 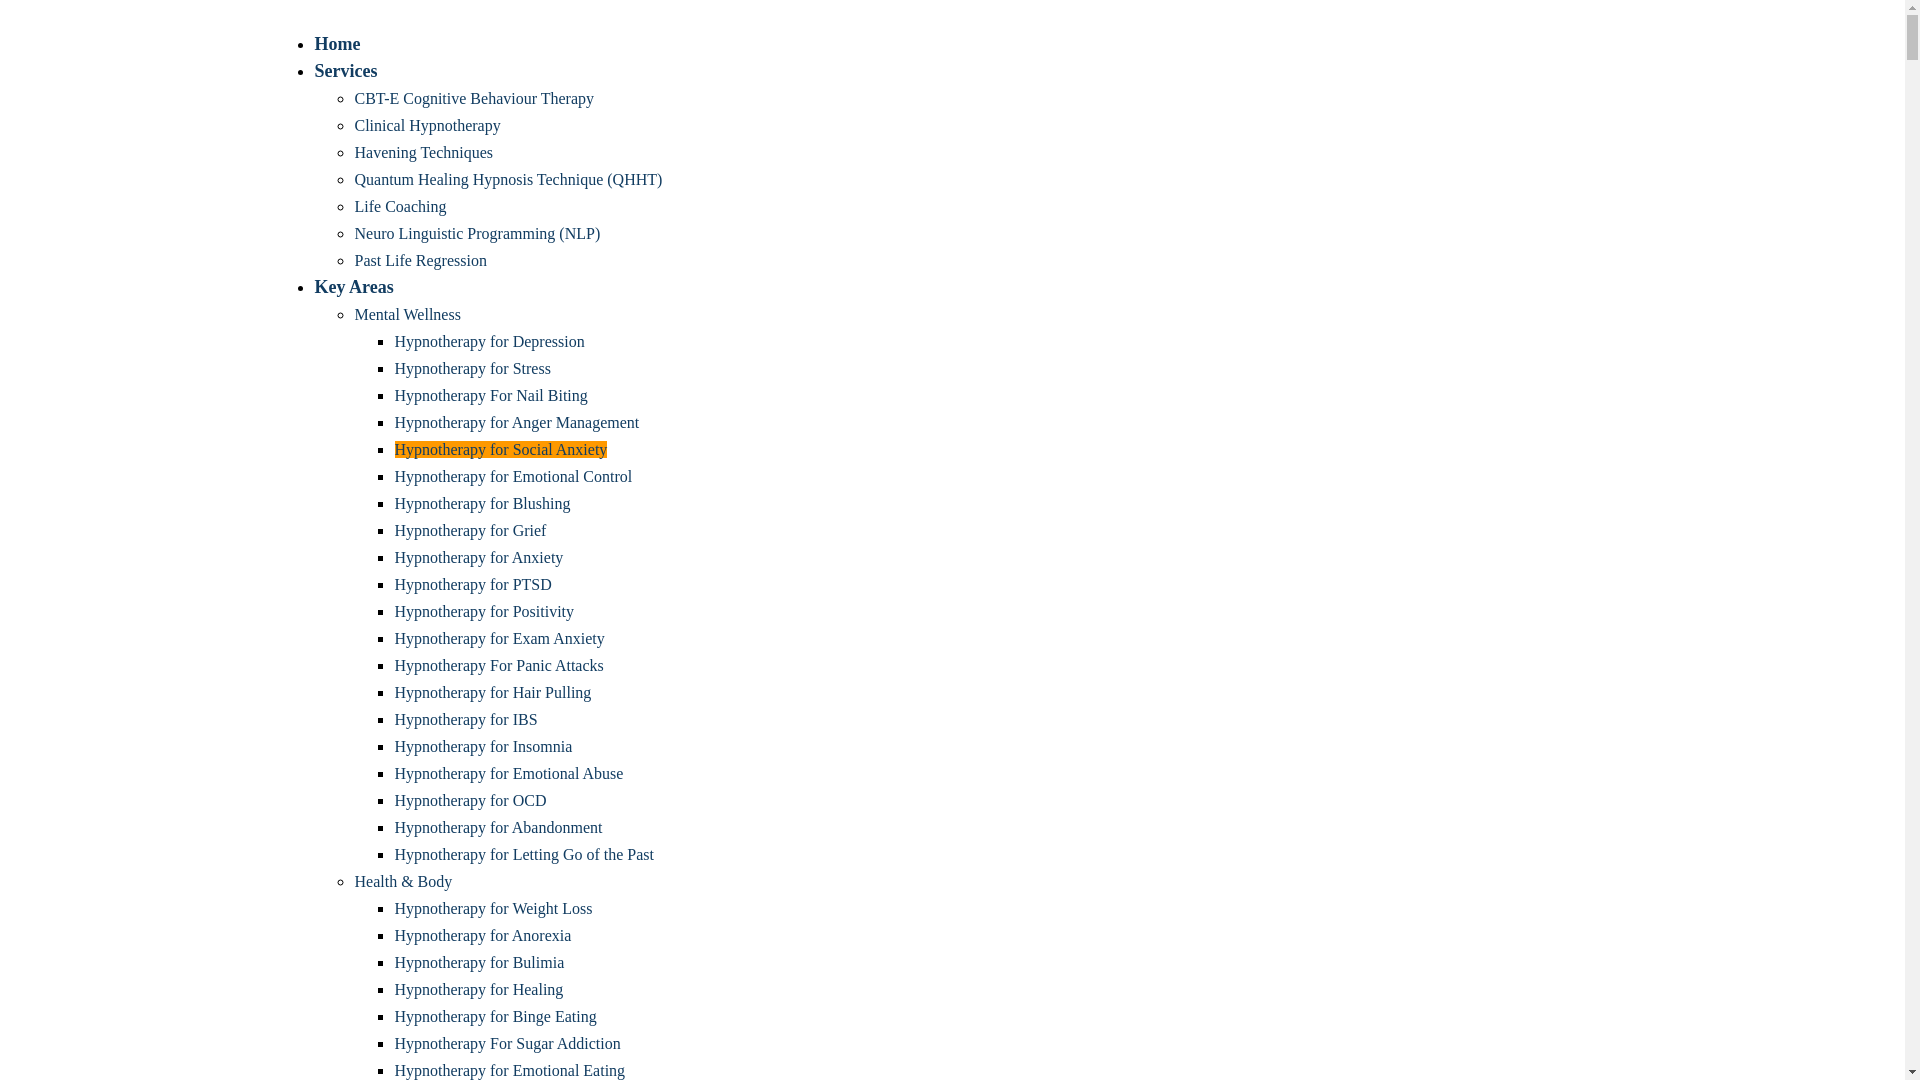 I want to click on Hypnotherapy for Hair Pulling, so click(x=492, y=692).